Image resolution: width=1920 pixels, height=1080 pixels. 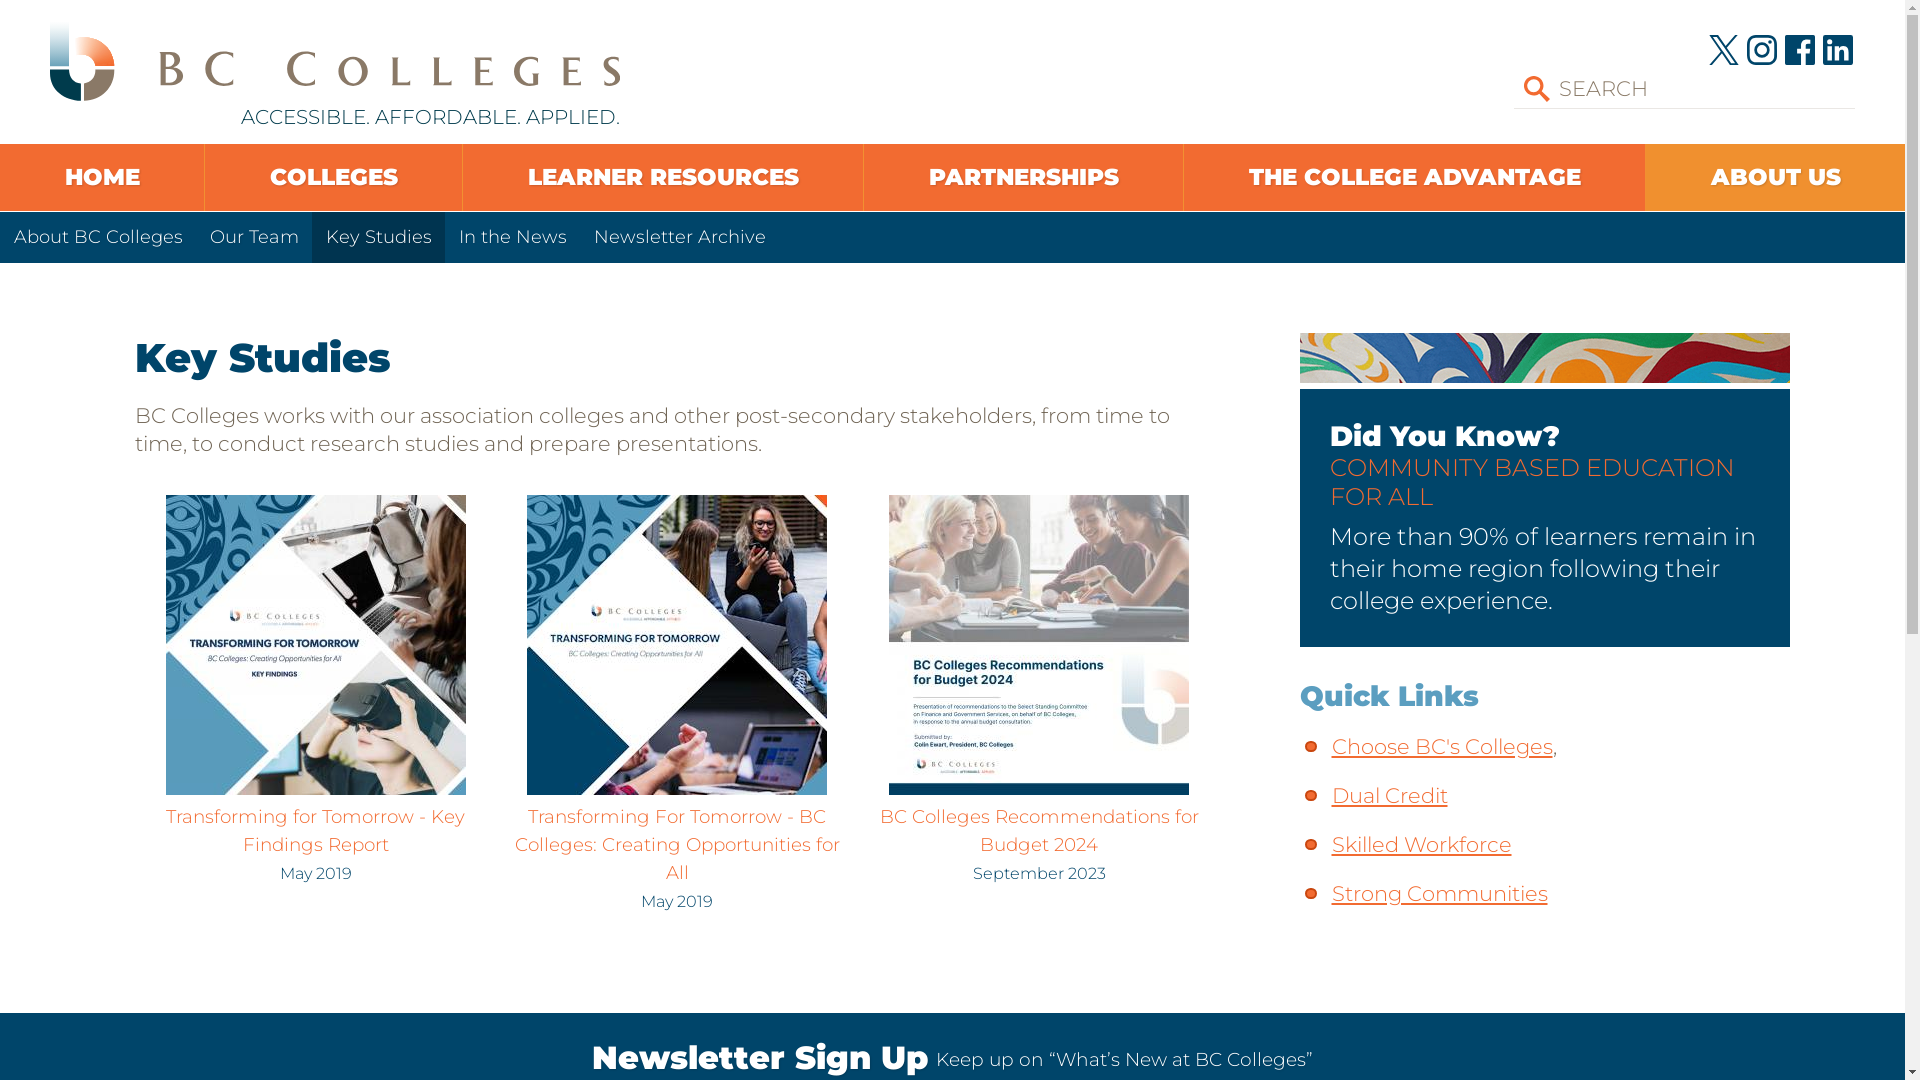 I want to click on Dual Credit, so click(x=1390, y=796).